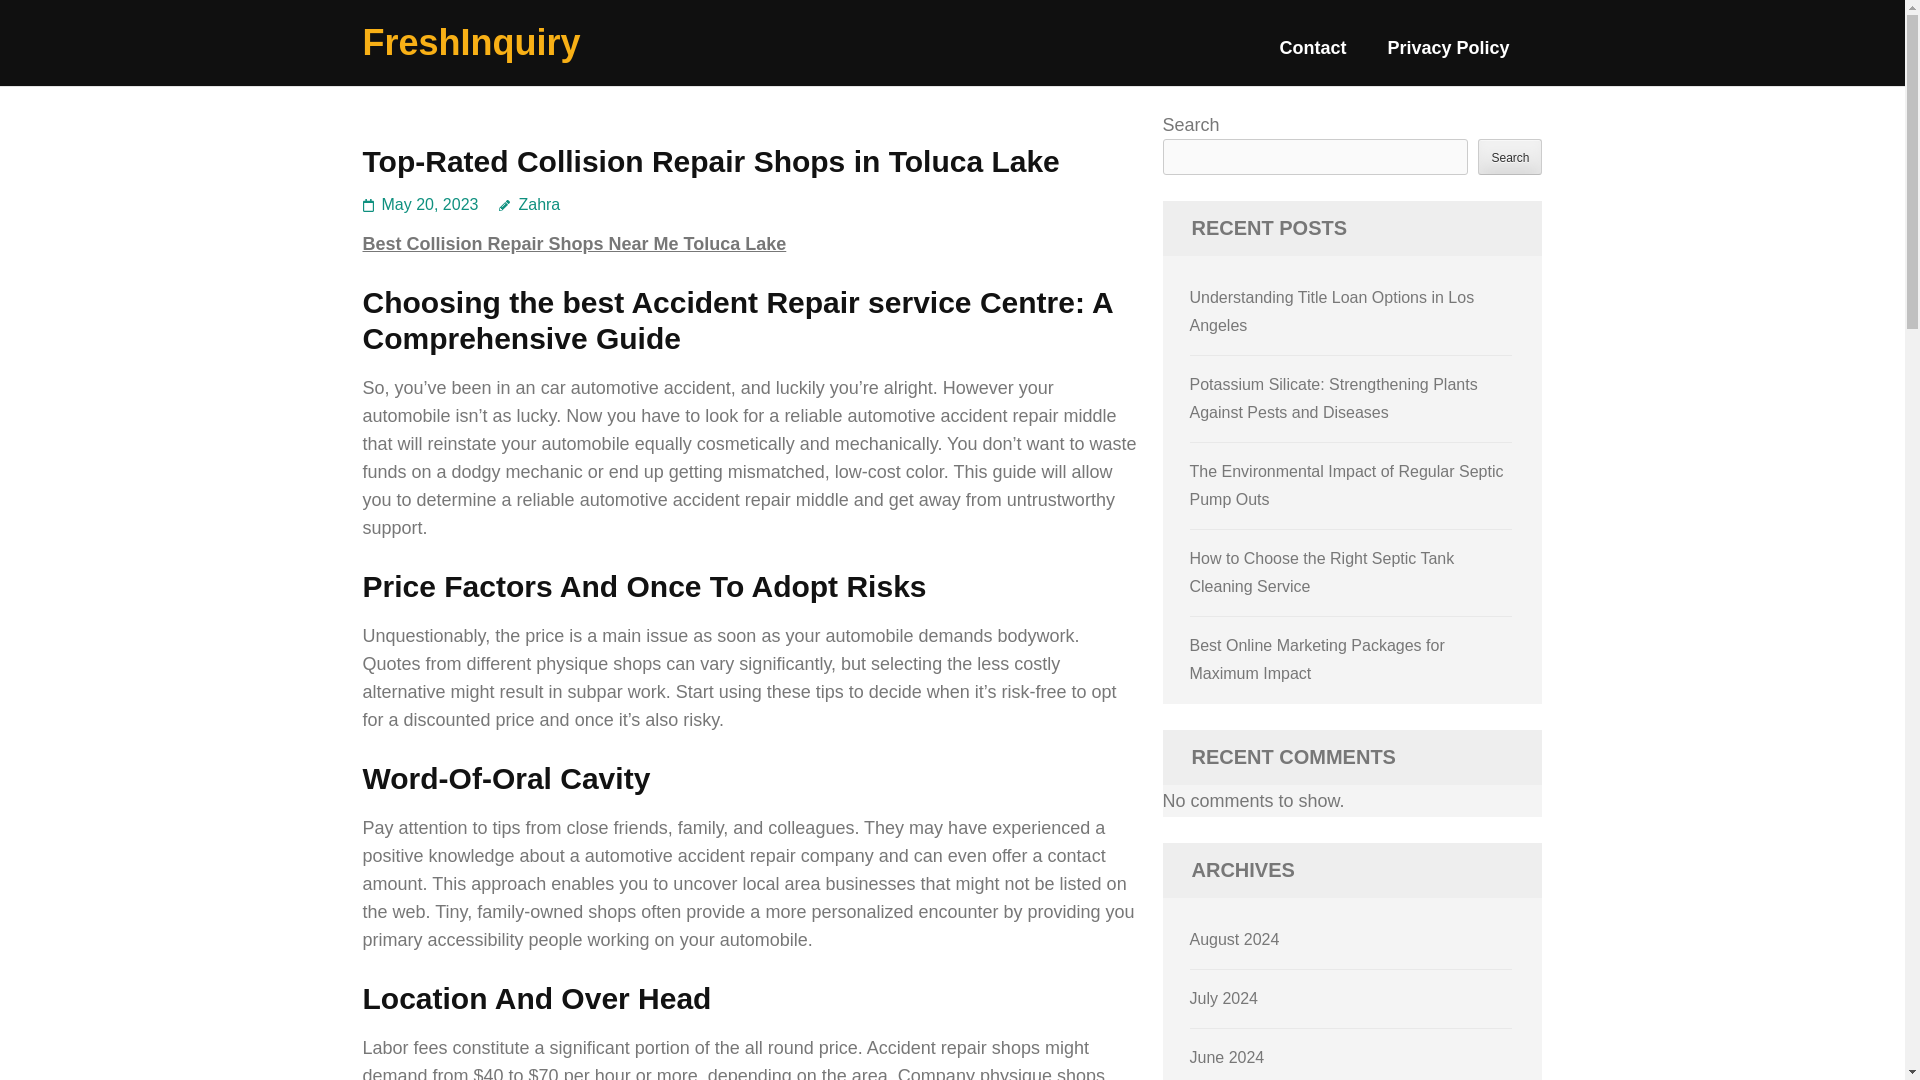 Image resolution: width=1920 pixels, height=1080 pixels. What do you see at coordinates (574, 244) in the screenshot?
I see `Best Collision Repair Shops Near Me Toluca Lake` at bounding box center [574, 244].